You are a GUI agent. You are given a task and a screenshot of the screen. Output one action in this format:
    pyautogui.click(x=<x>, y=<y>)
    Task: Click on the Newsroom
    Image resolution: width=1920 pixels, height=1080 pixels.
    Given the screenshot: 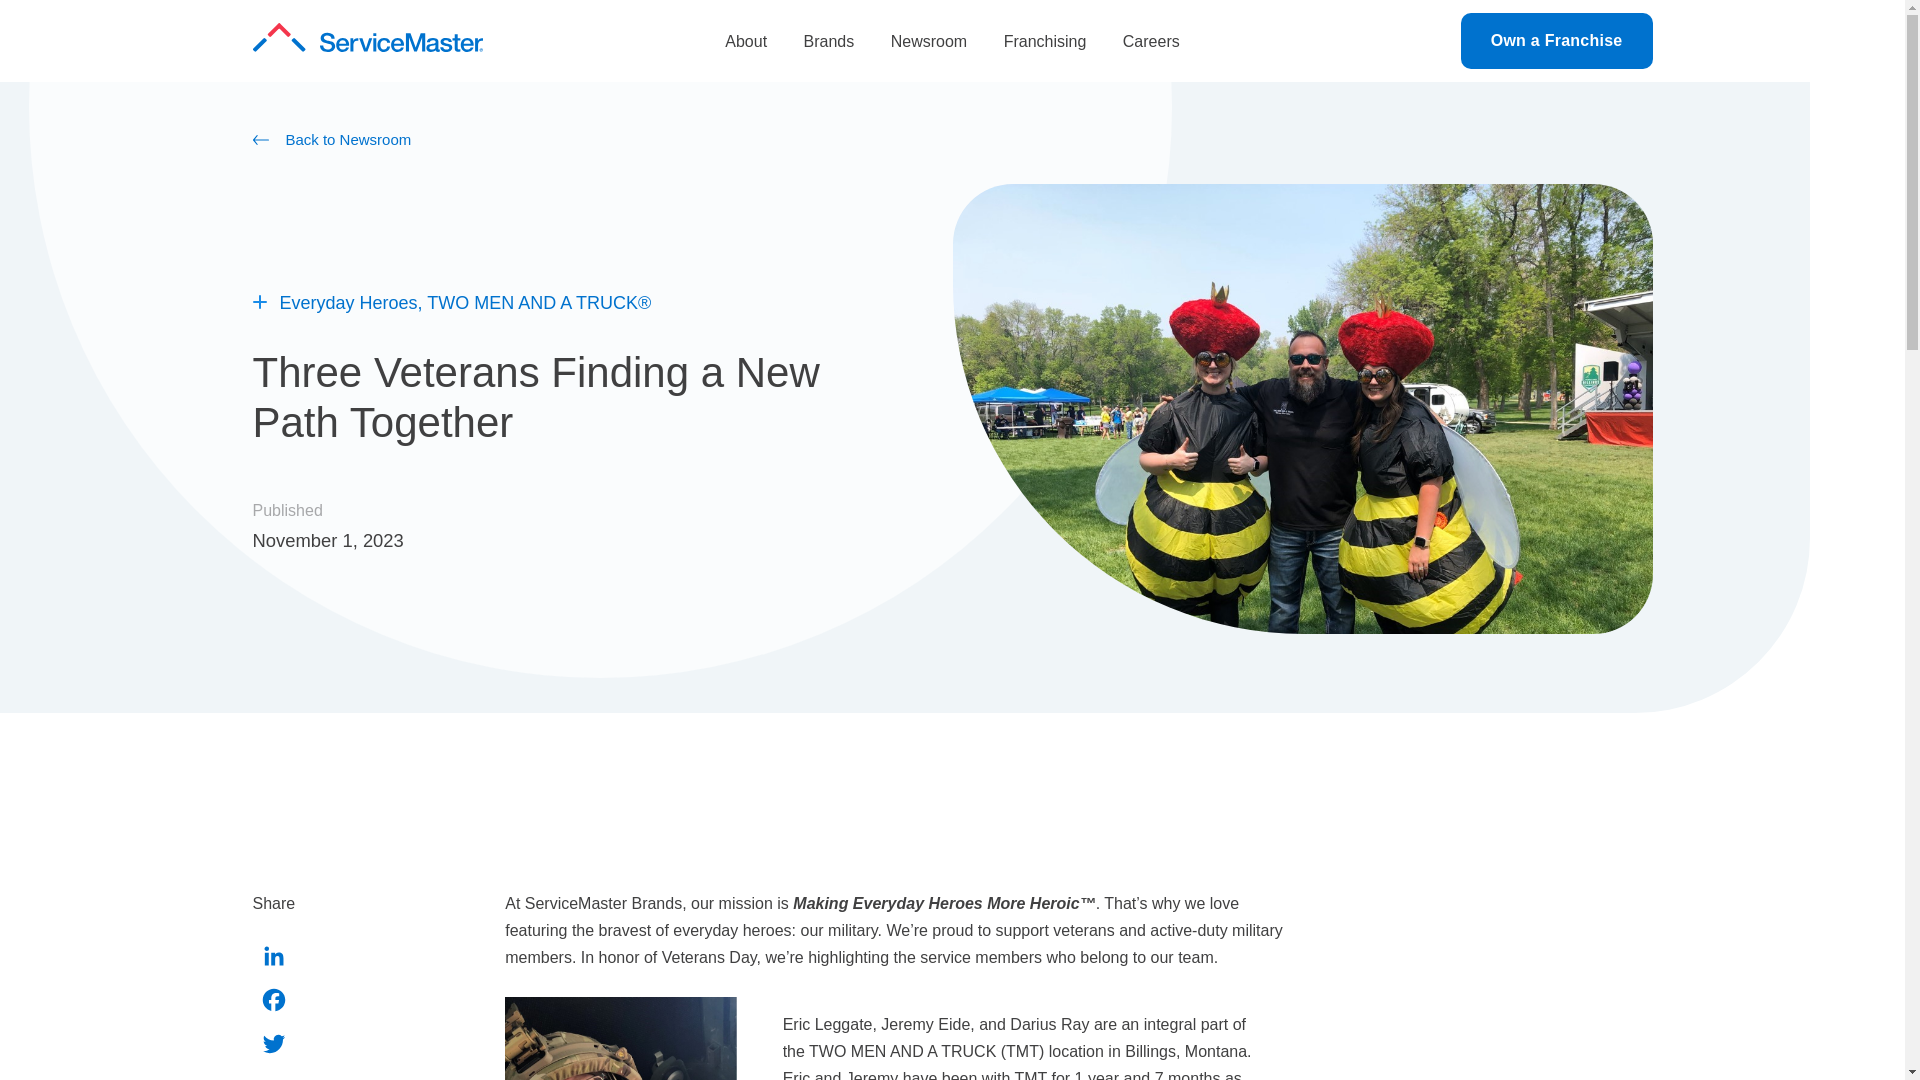 What is the action you would take?
    pyautogui.click(x=928, y=41)
    